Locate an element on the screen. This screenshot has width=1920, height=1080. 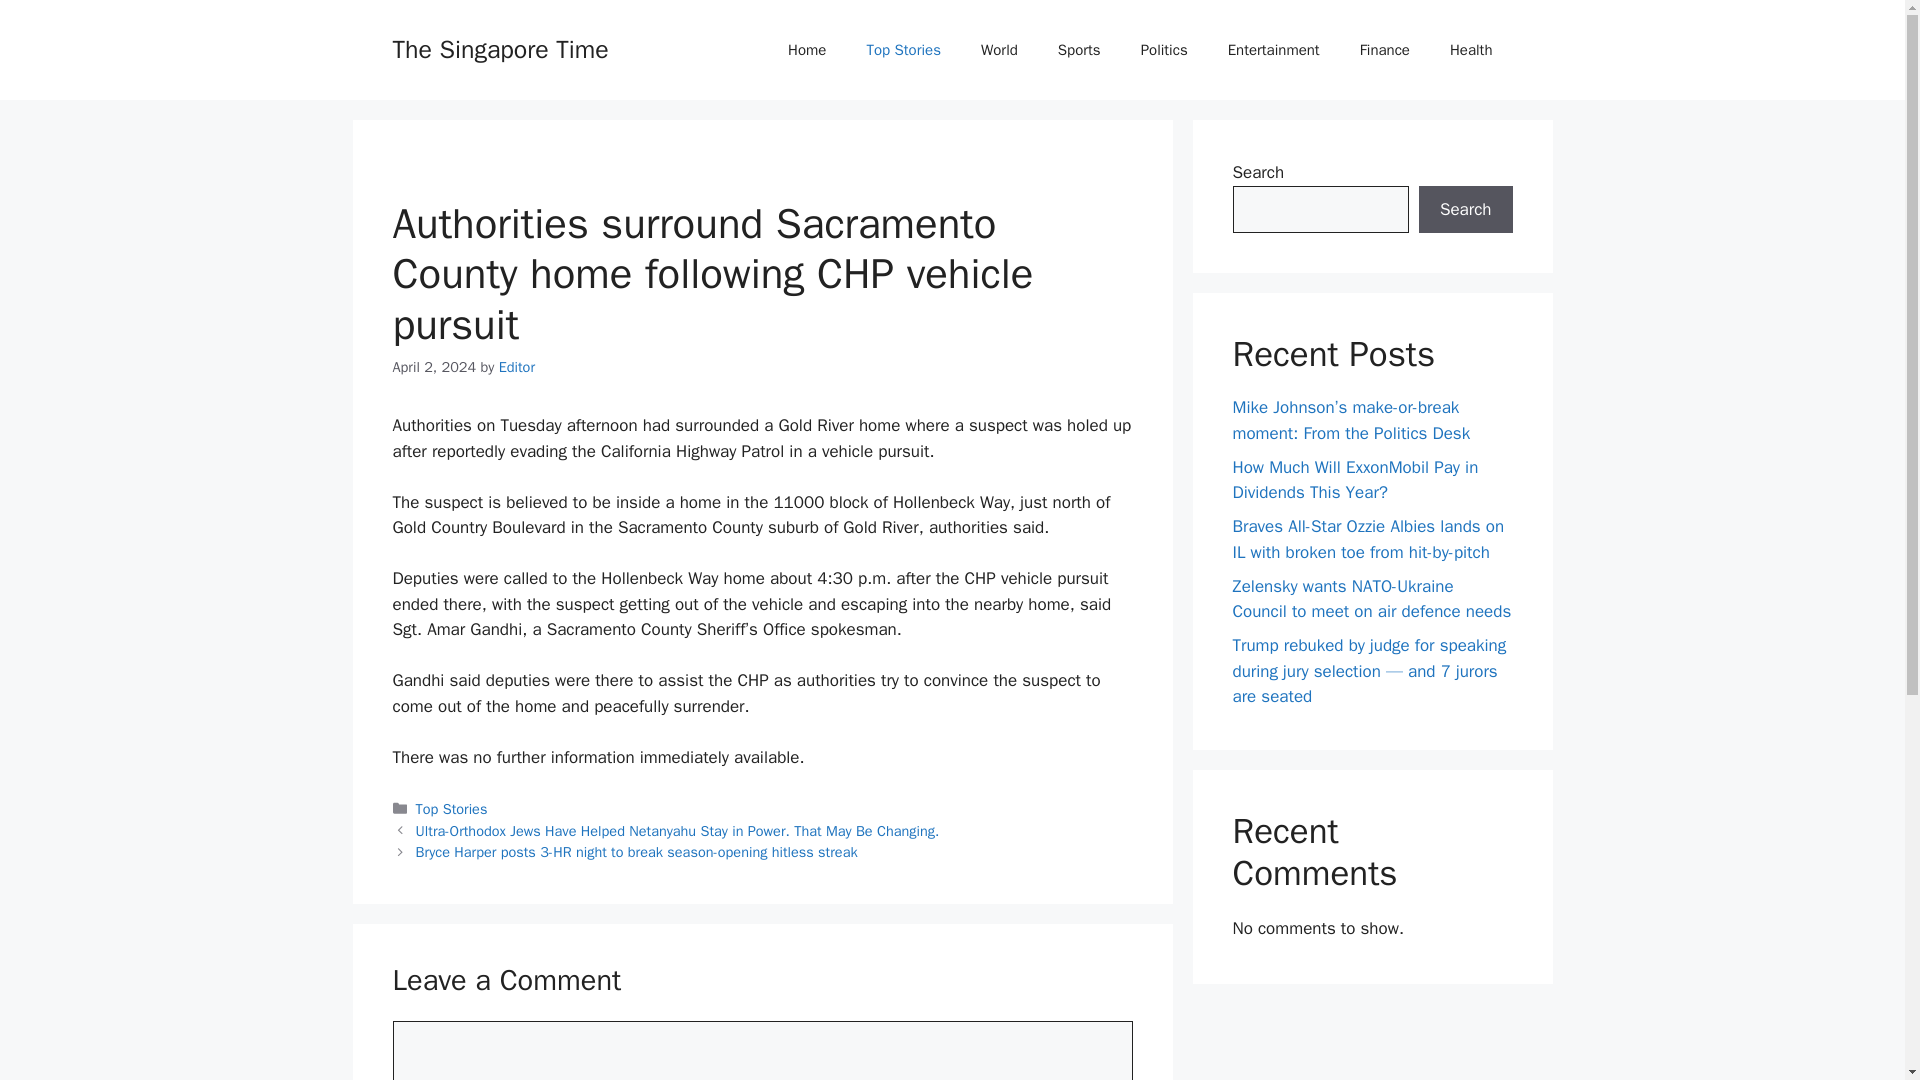
The Singapore Time is located at coordinates (500, 48).